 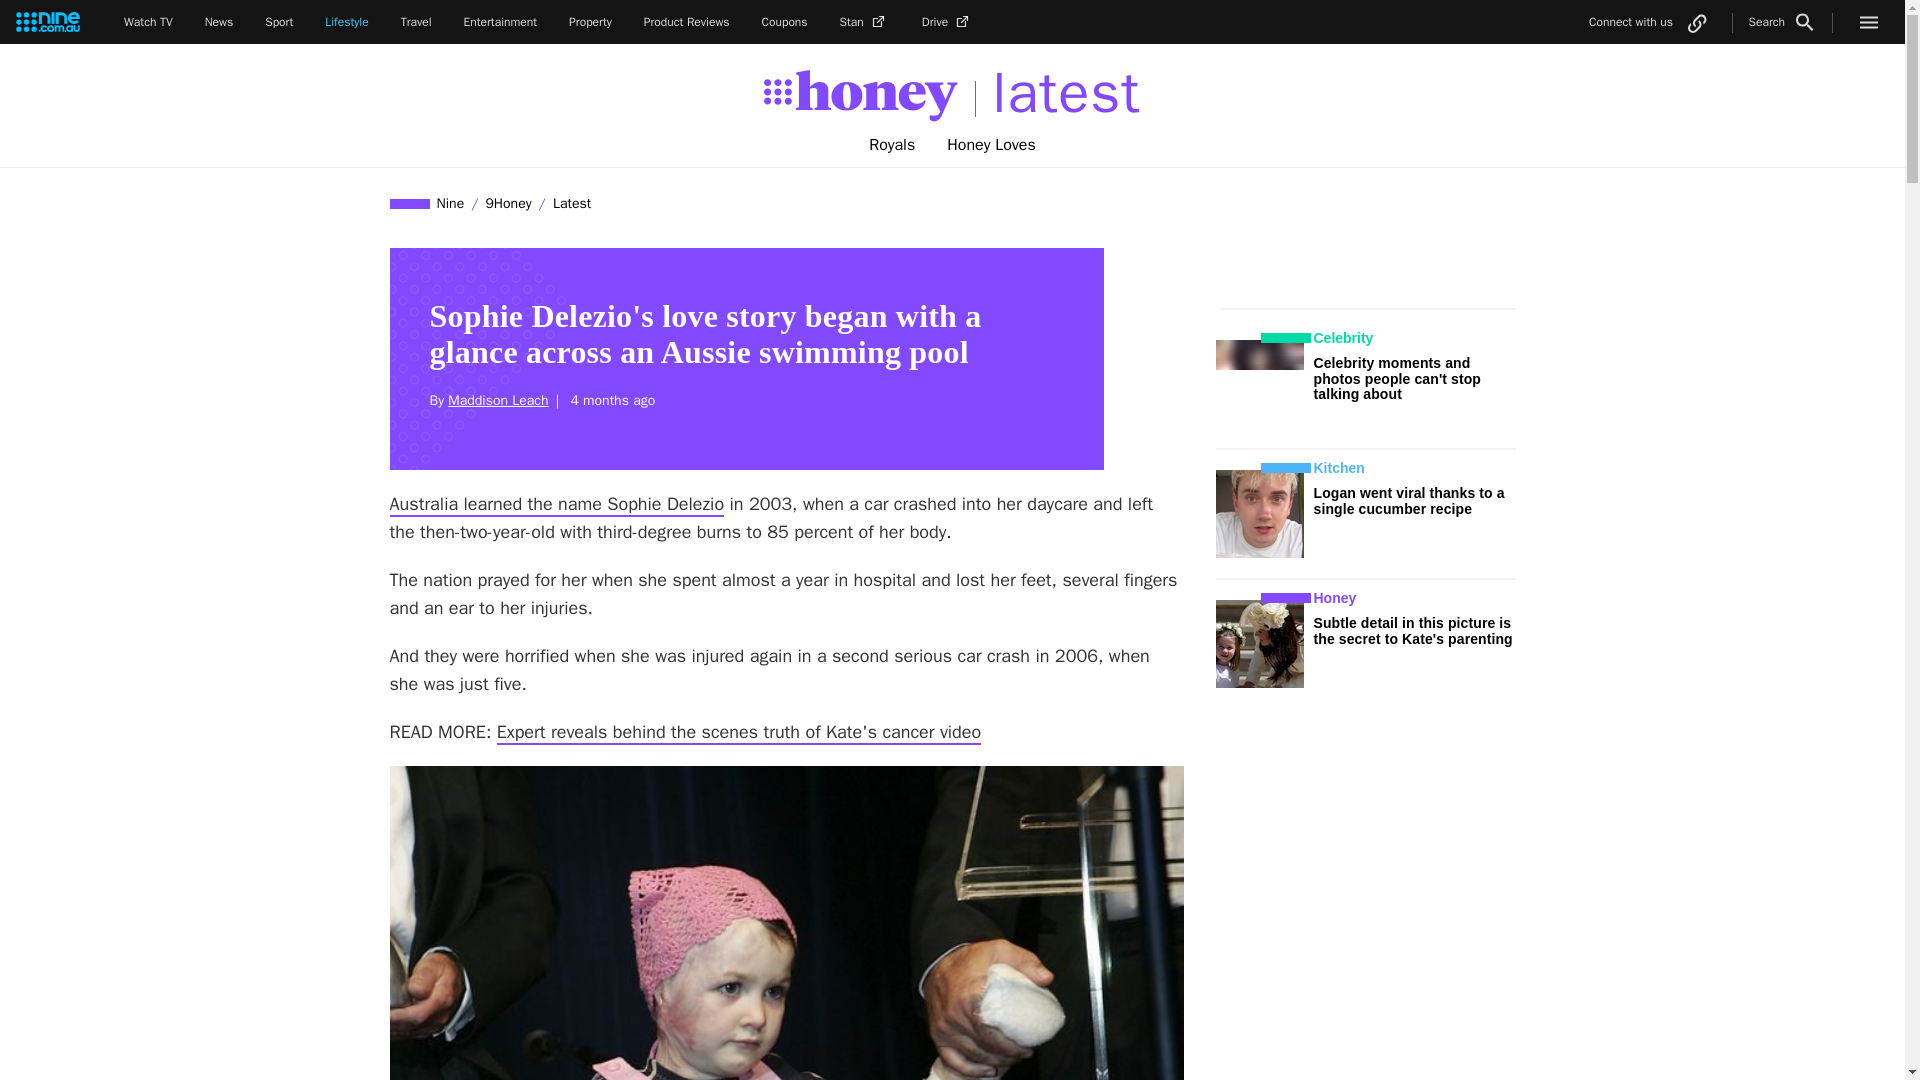 What do you see at coordinates (500, 22) in the screenshot?
I see `Entertainment` at bounding box center [500, 22].